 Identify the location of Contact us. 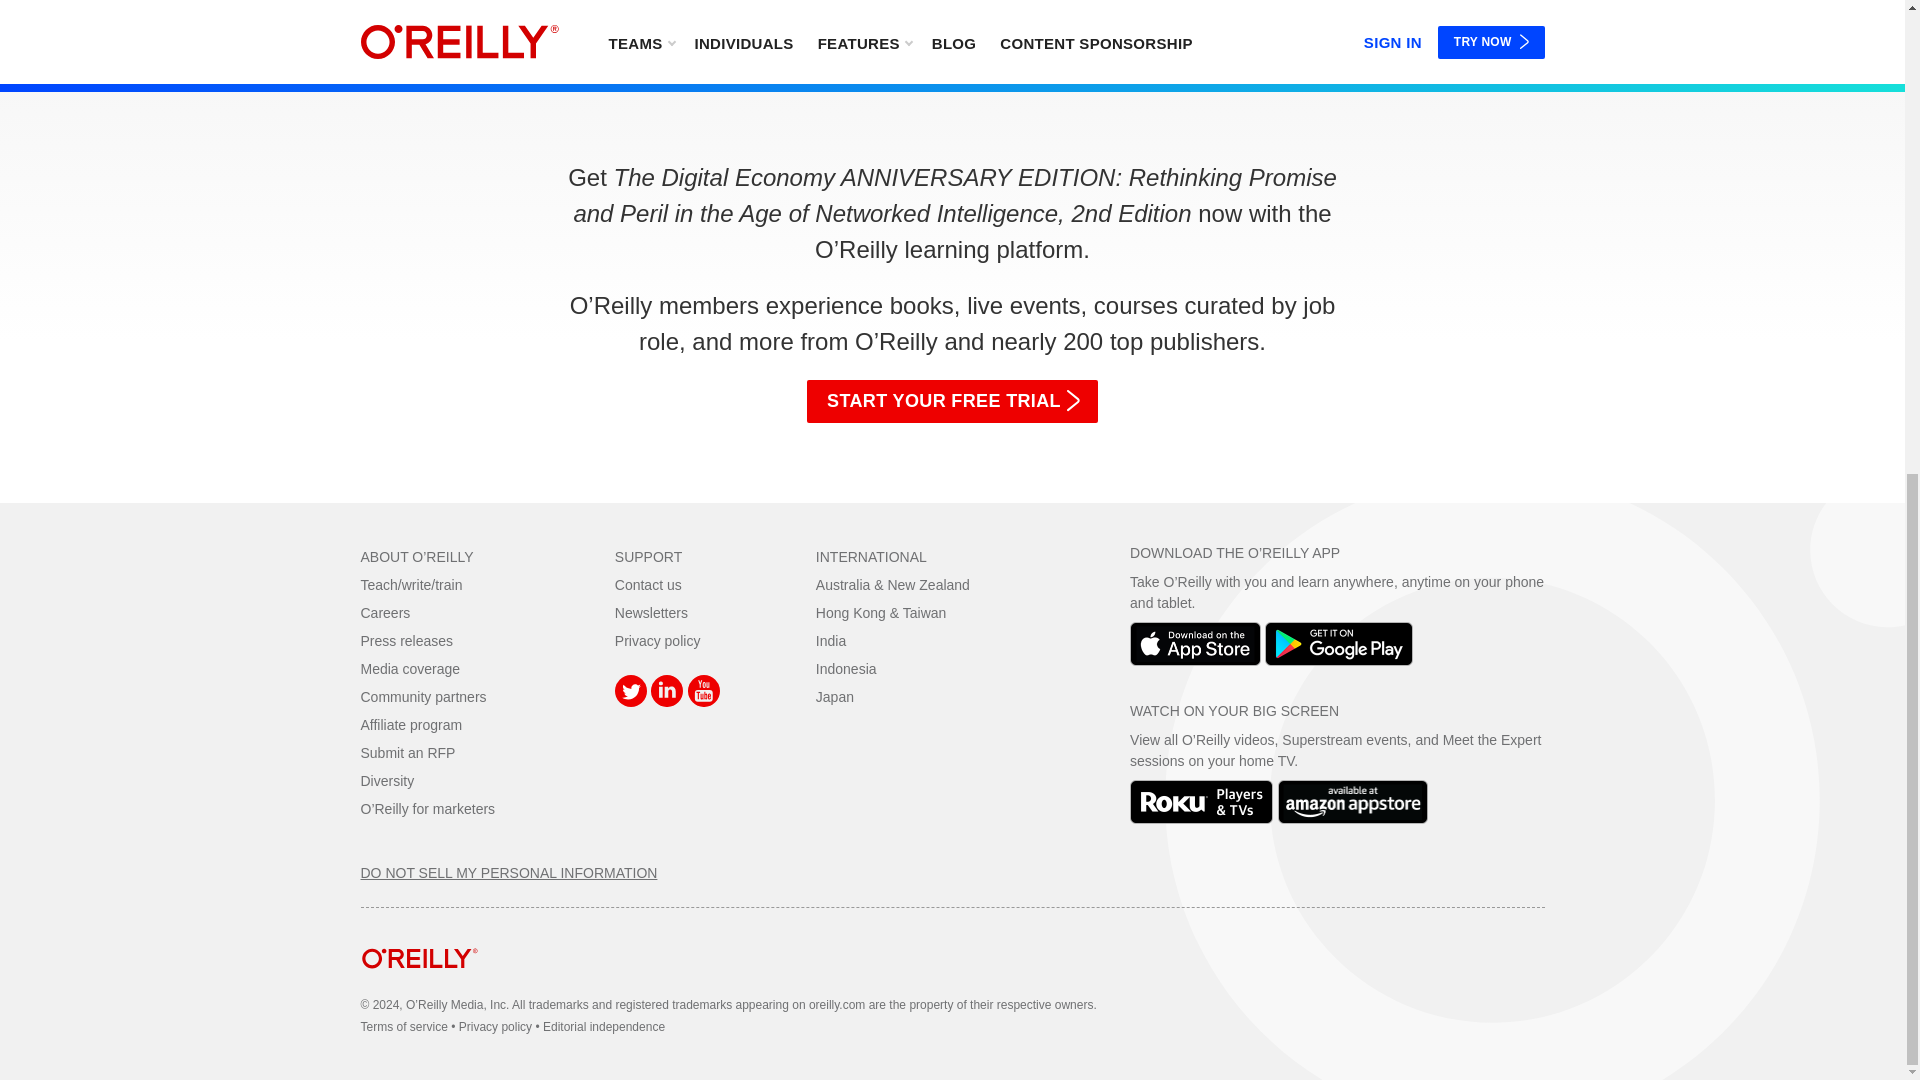
(648, 584).